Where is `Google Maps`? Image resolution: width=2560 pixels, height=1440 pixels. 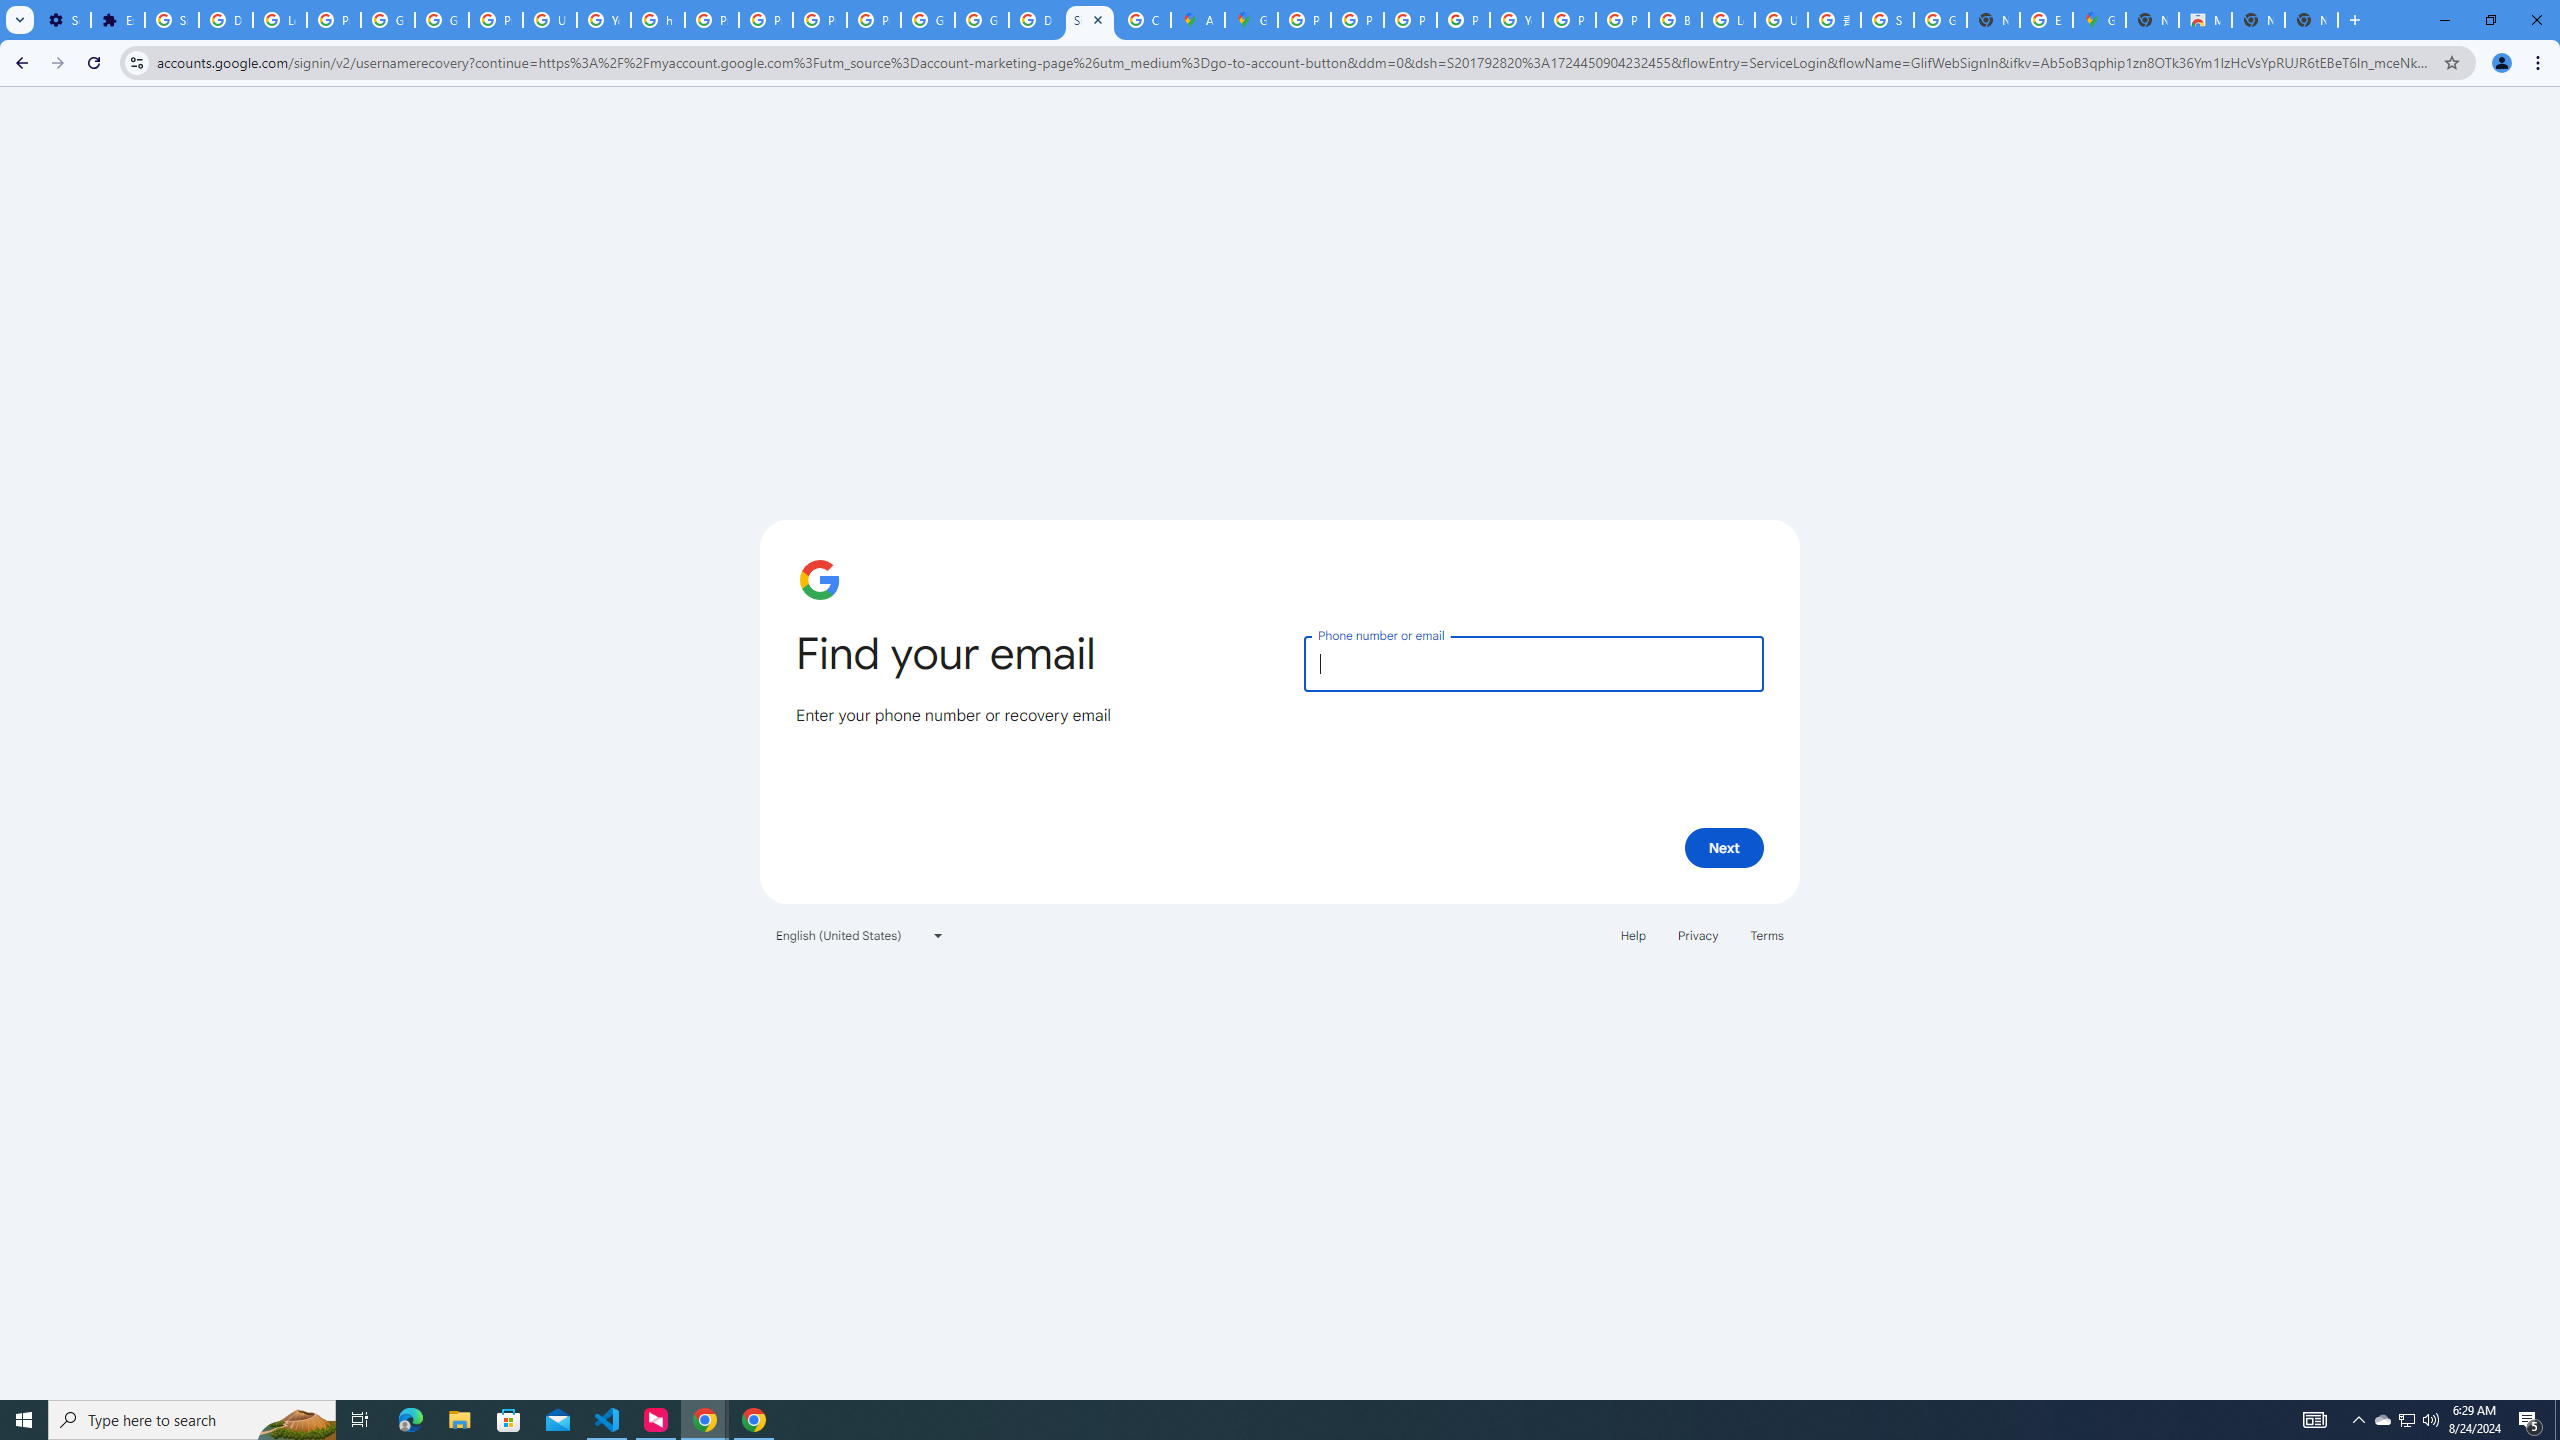 Google Maps is located at coordinates (2099, 20).